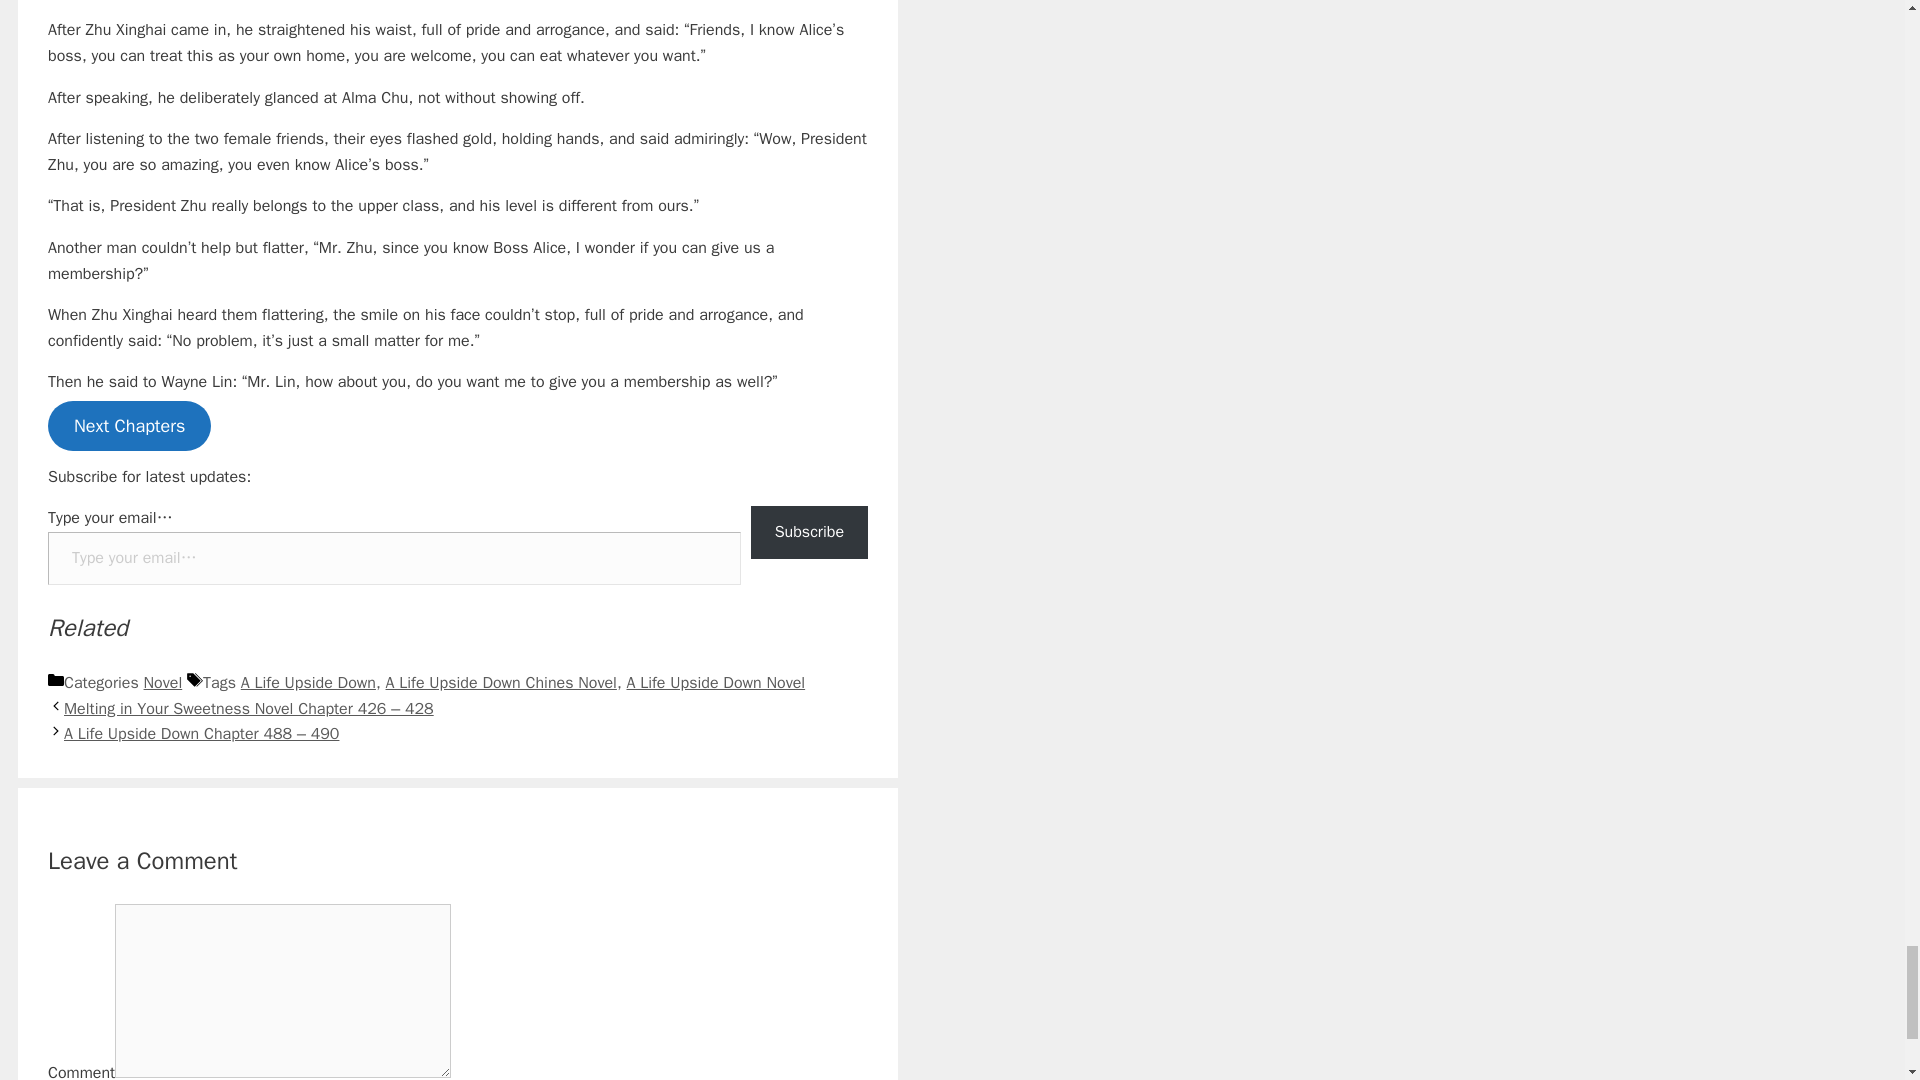 This screenshot has height=1080, width=1920. Describe the element at coordinates (163, 682) in the screenshot. I see `Novel` at that location.